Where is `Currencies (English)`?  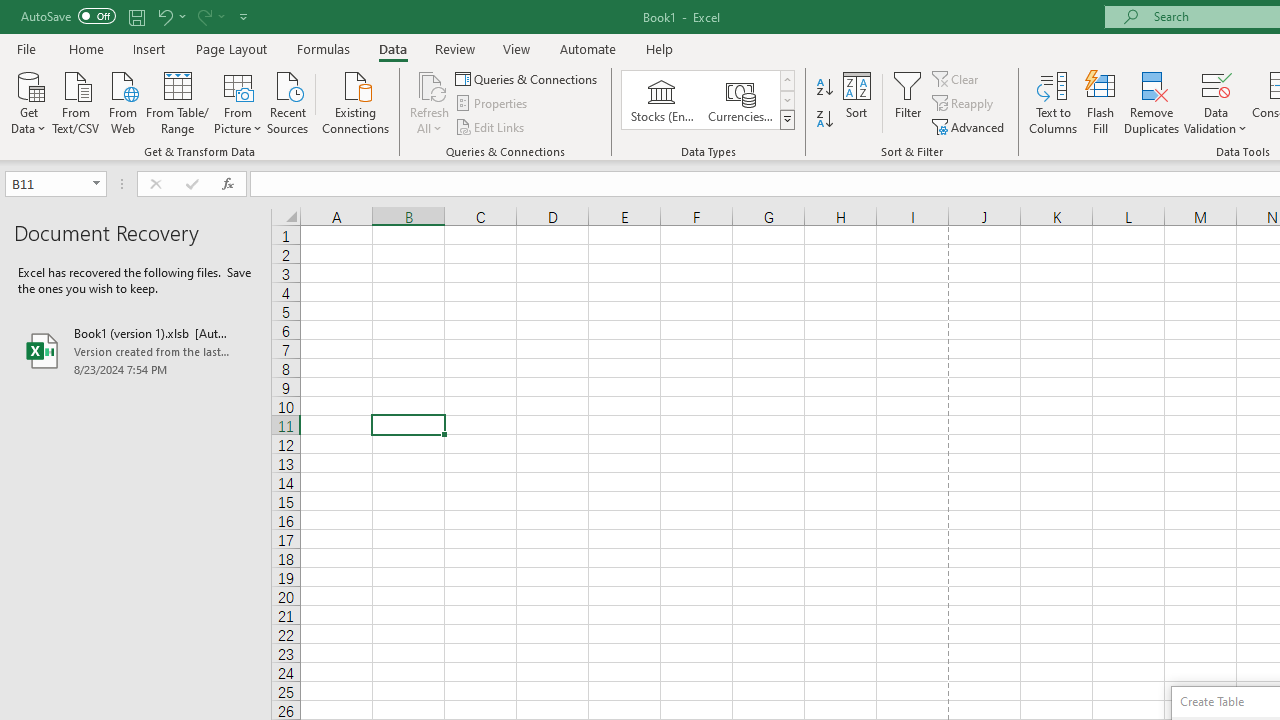
Currencies (English) is located at coordinates (740, 100).